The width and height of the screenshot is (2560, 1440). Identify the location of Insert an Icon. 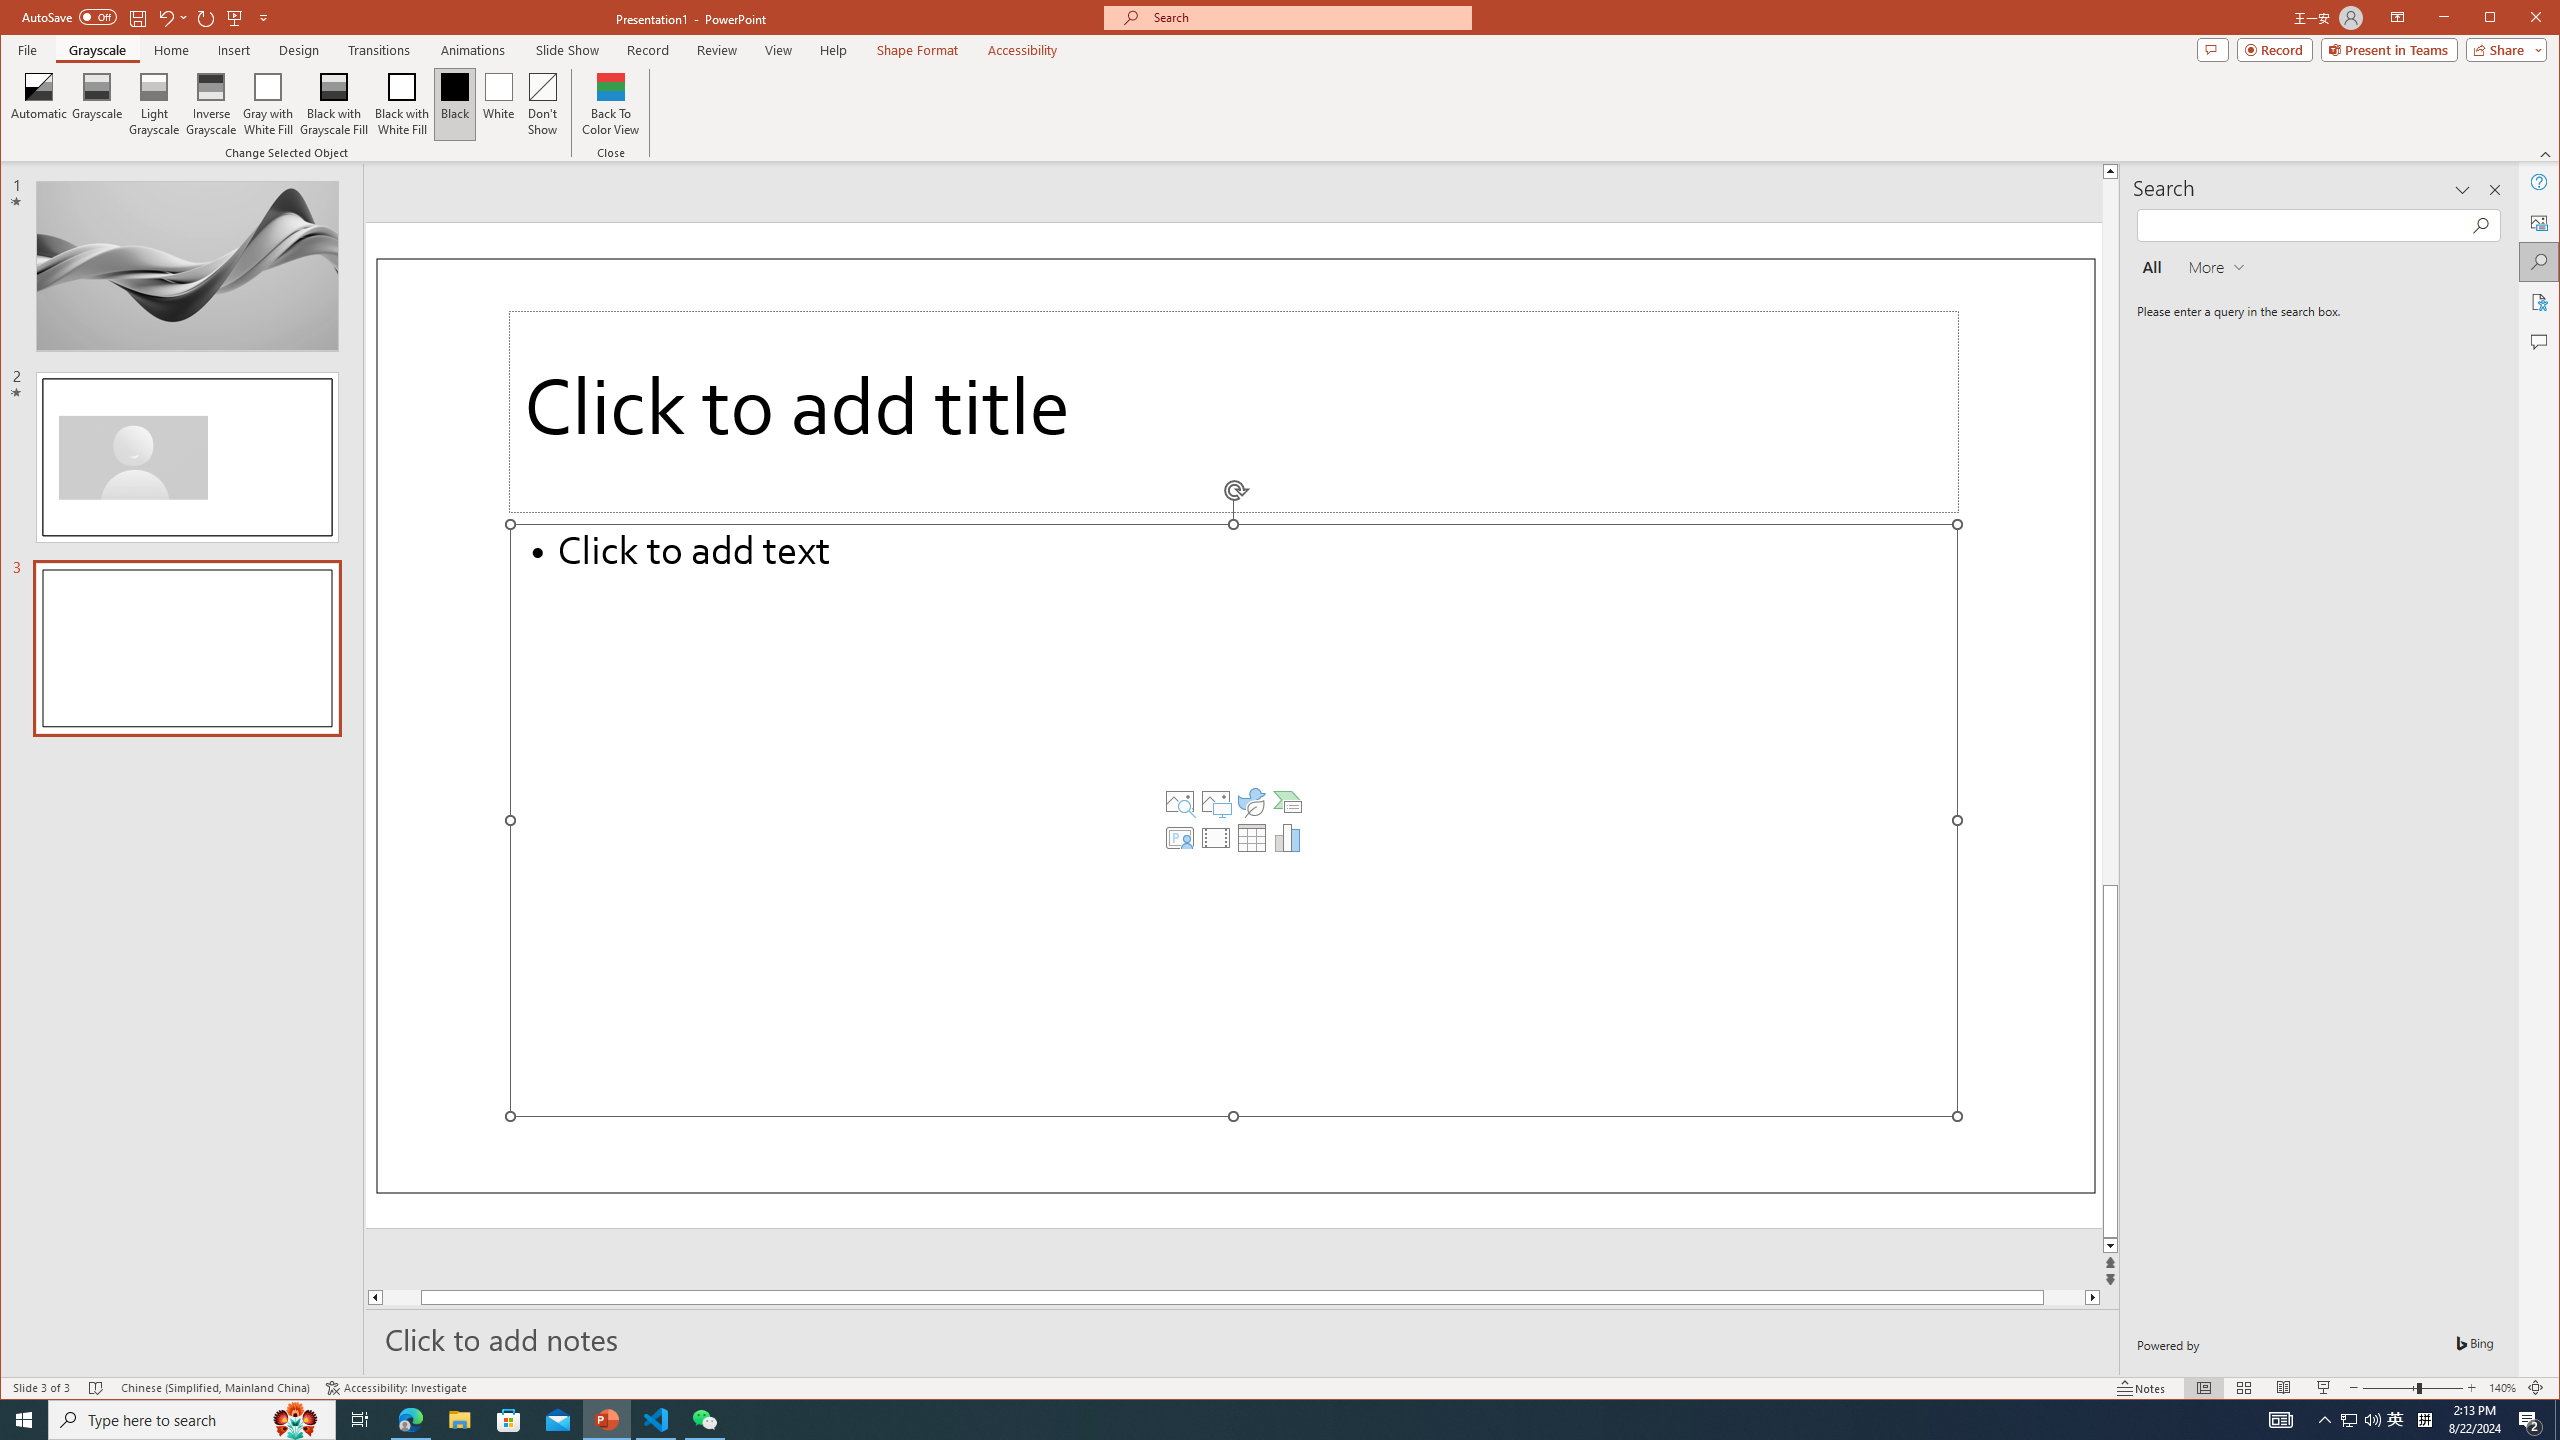
(1252, 802).